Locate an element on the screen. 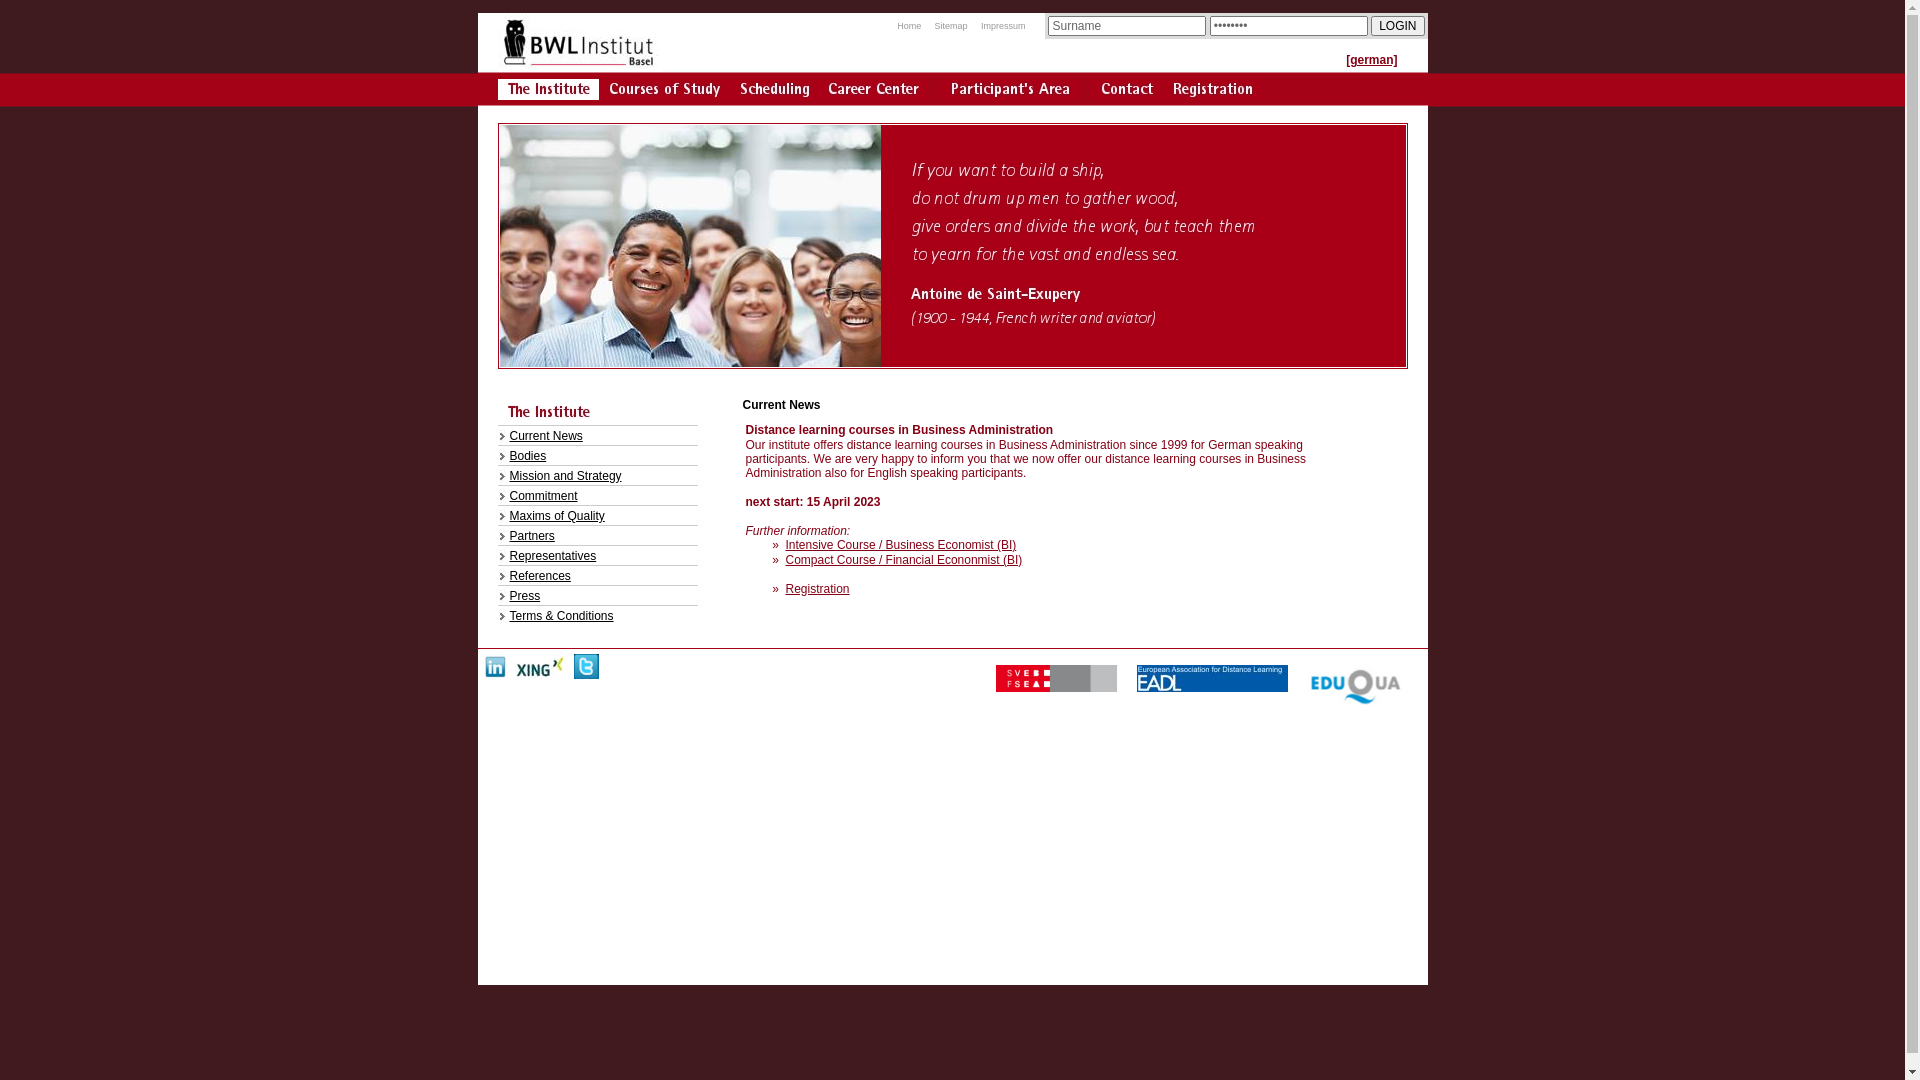 This screenshot has width=1920, height=1080. Participant's Area is located at coordinates (1010, 94).